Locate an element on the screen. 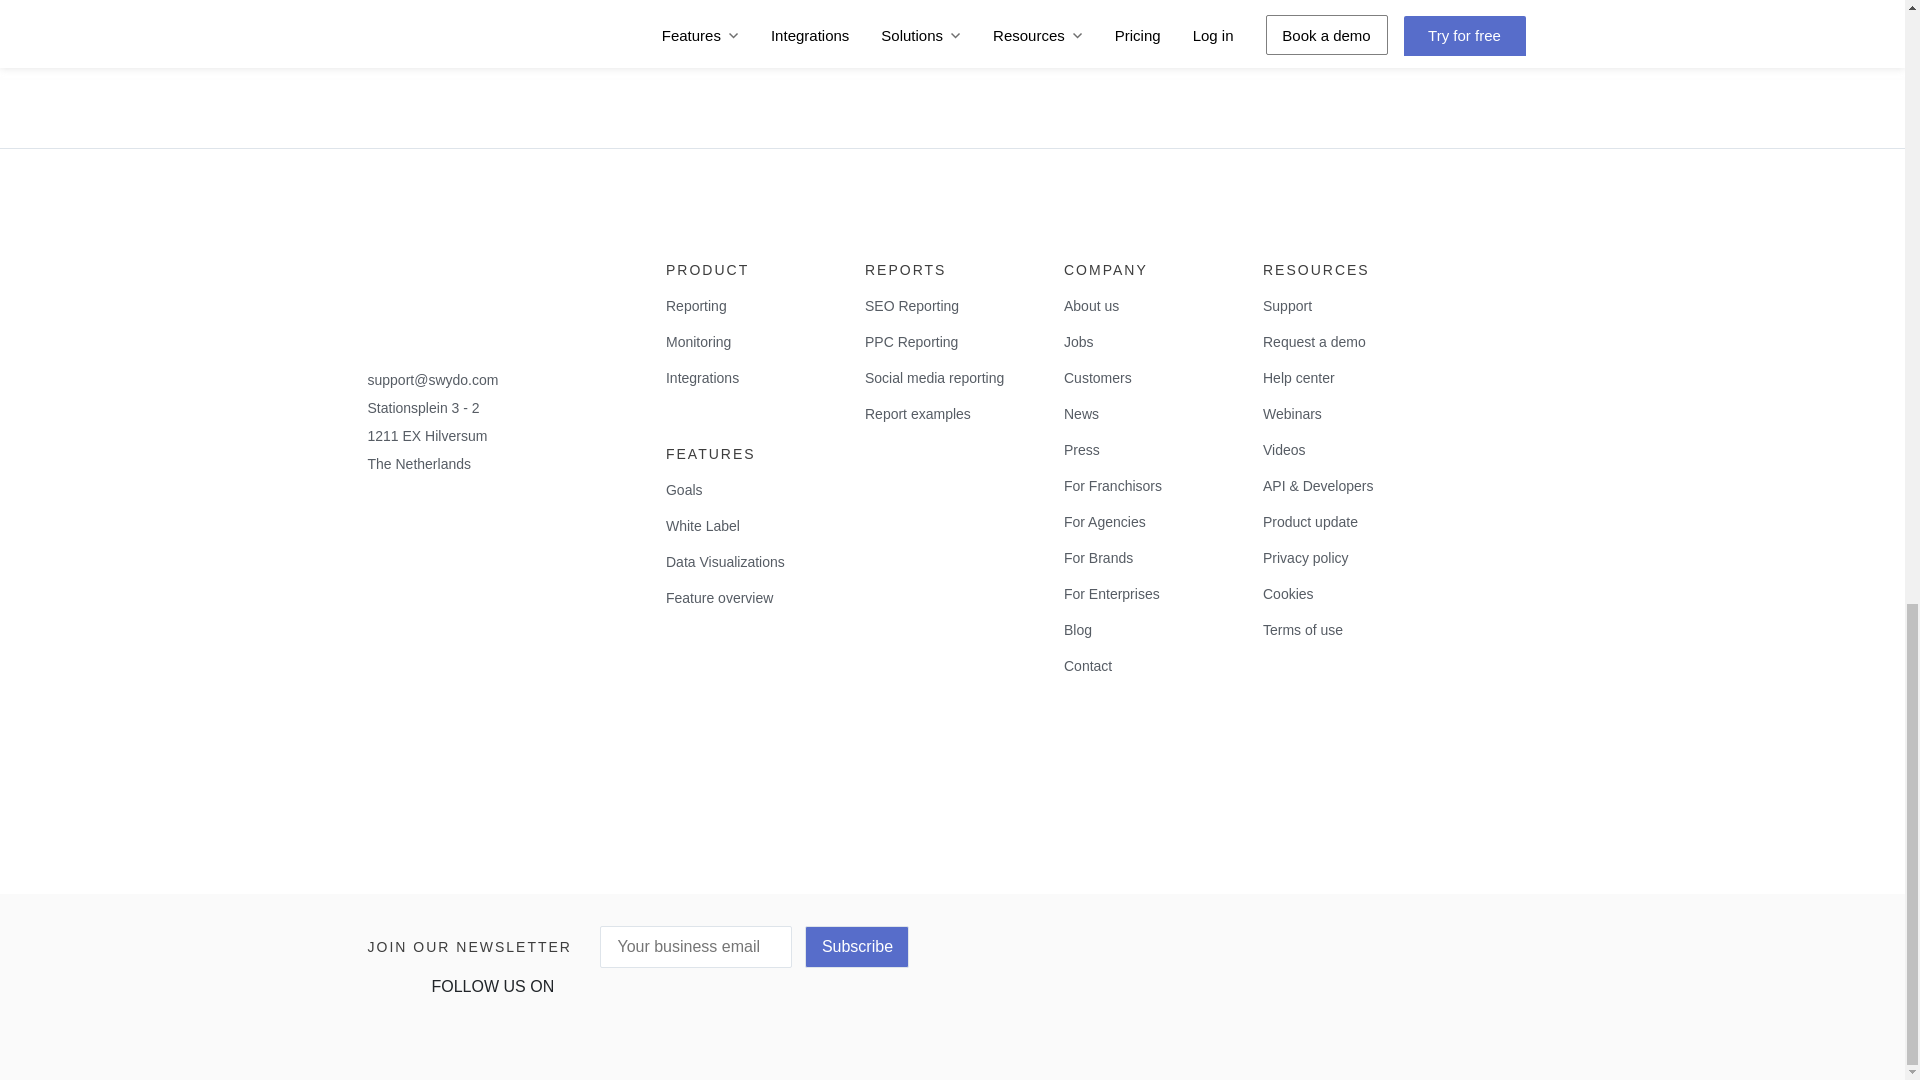 The height and width of the screenshot is (1080, 1920). Report examples is located at coordinates (952, 414).